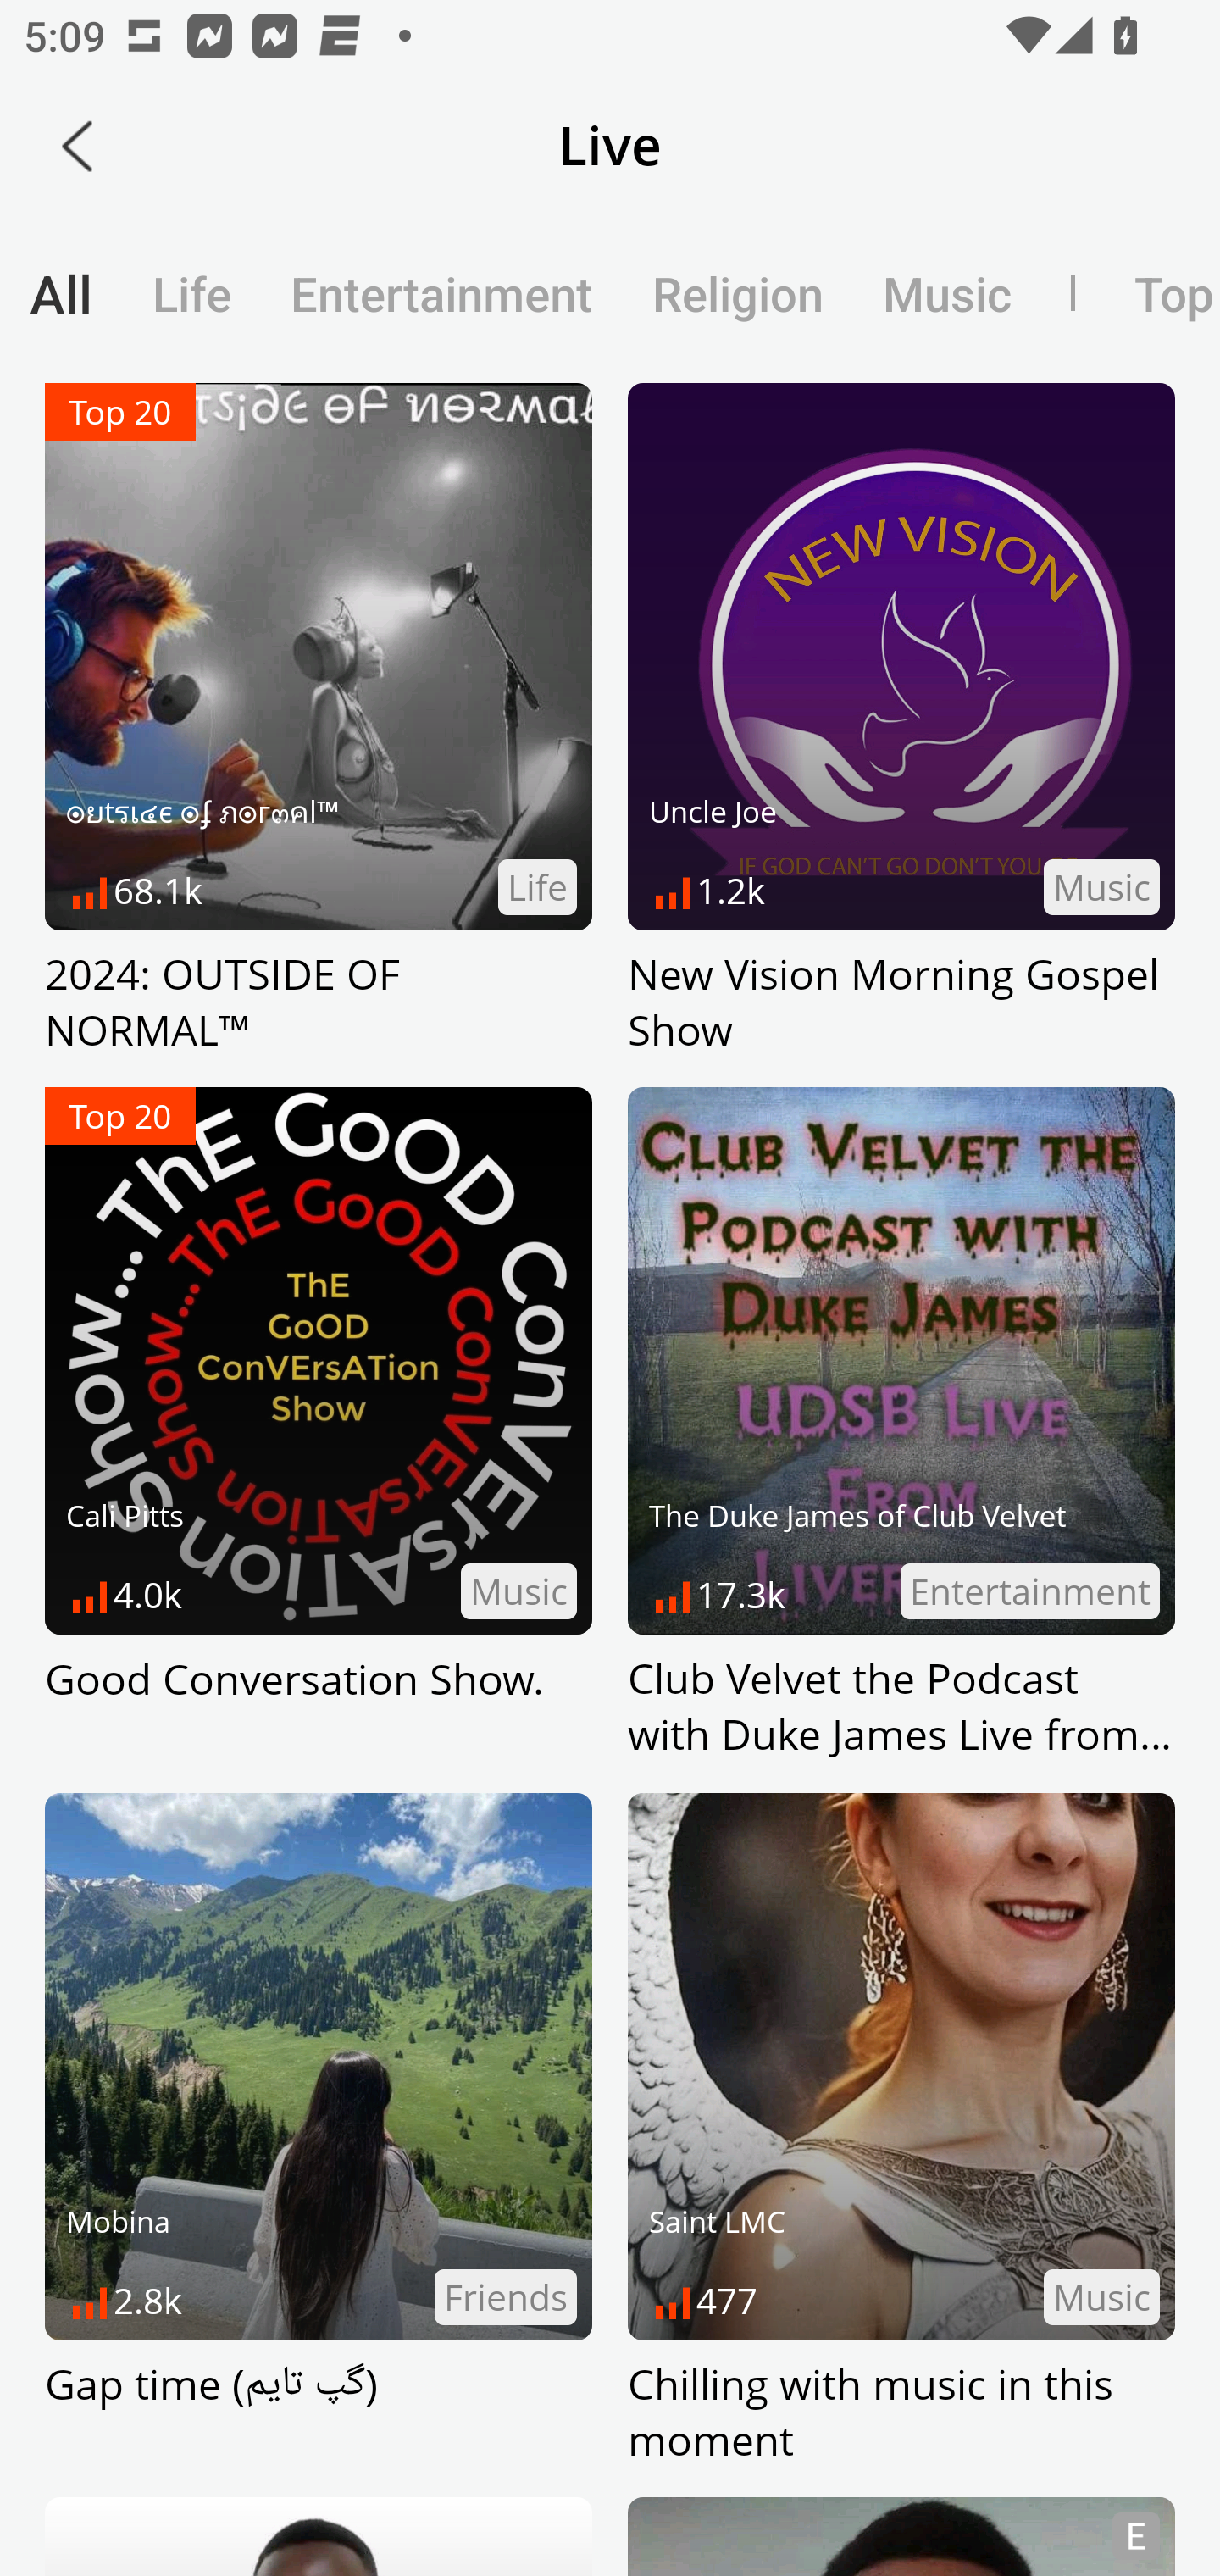 Image resolution: width=1220 pixels, height=2576 pixels. I want to click on Life, so click(191, 293).